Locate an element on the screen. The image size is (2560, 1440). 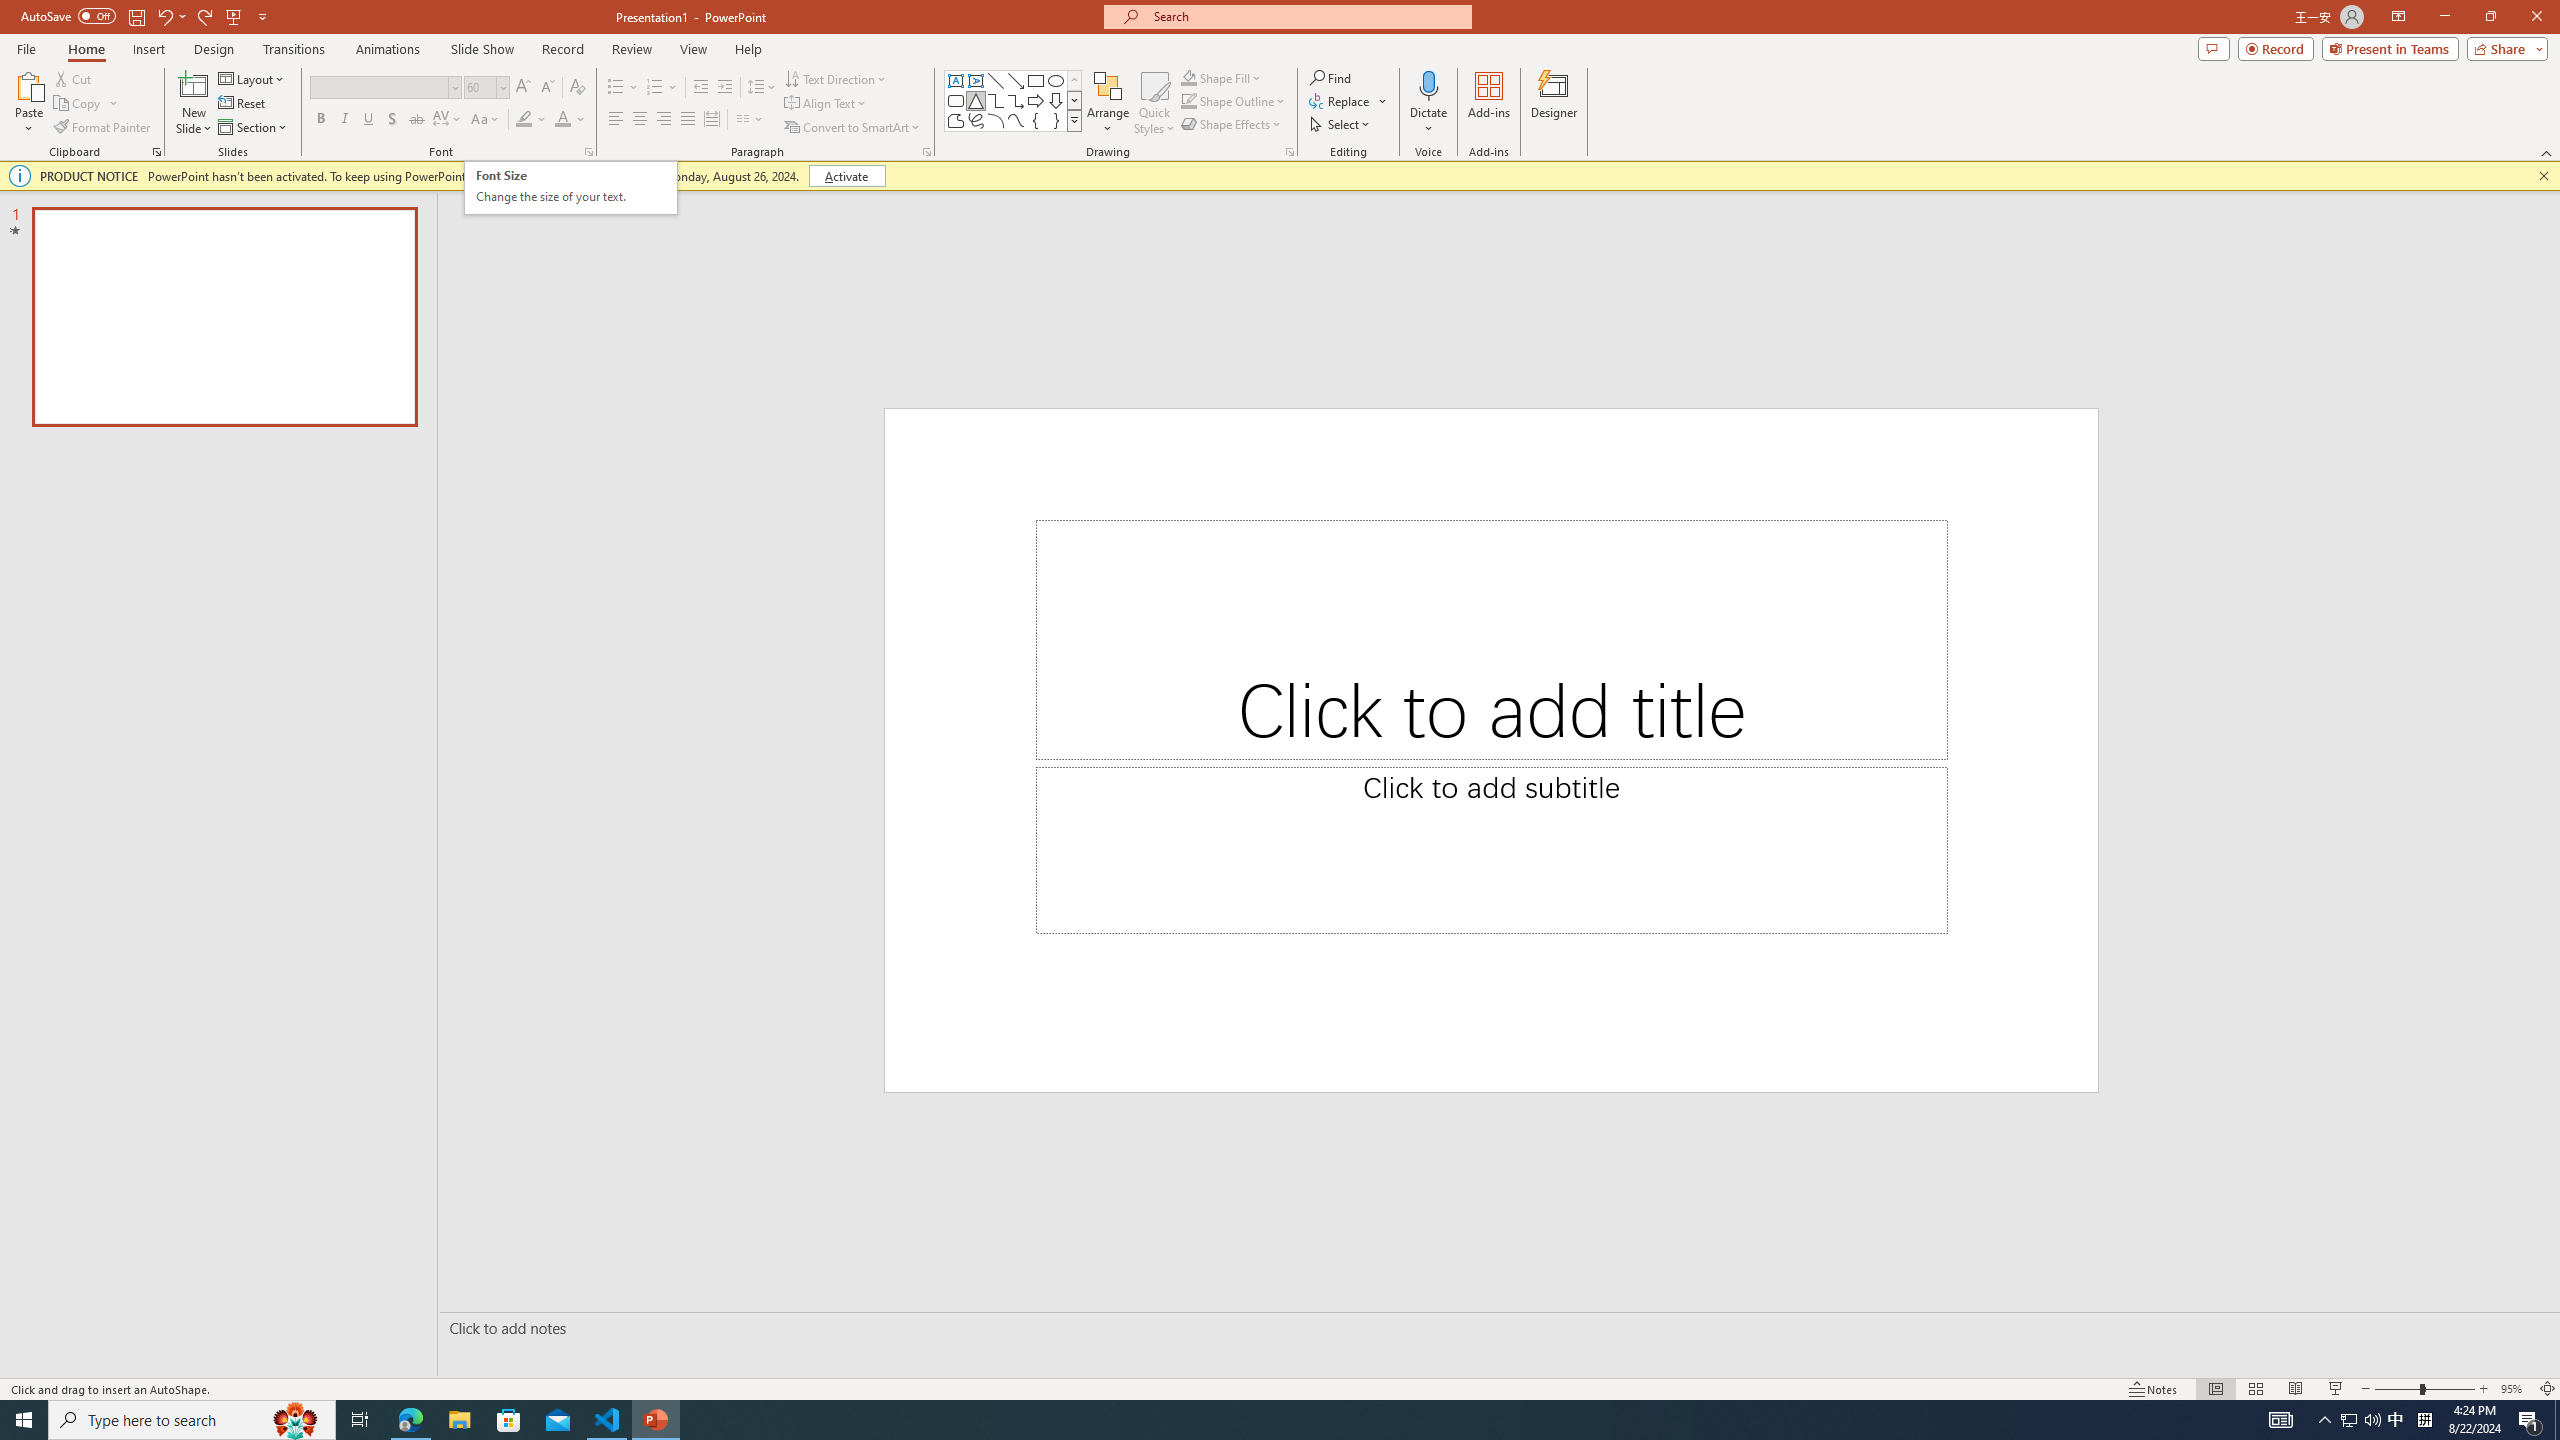
Editing is located at coordinates (2382, 84).